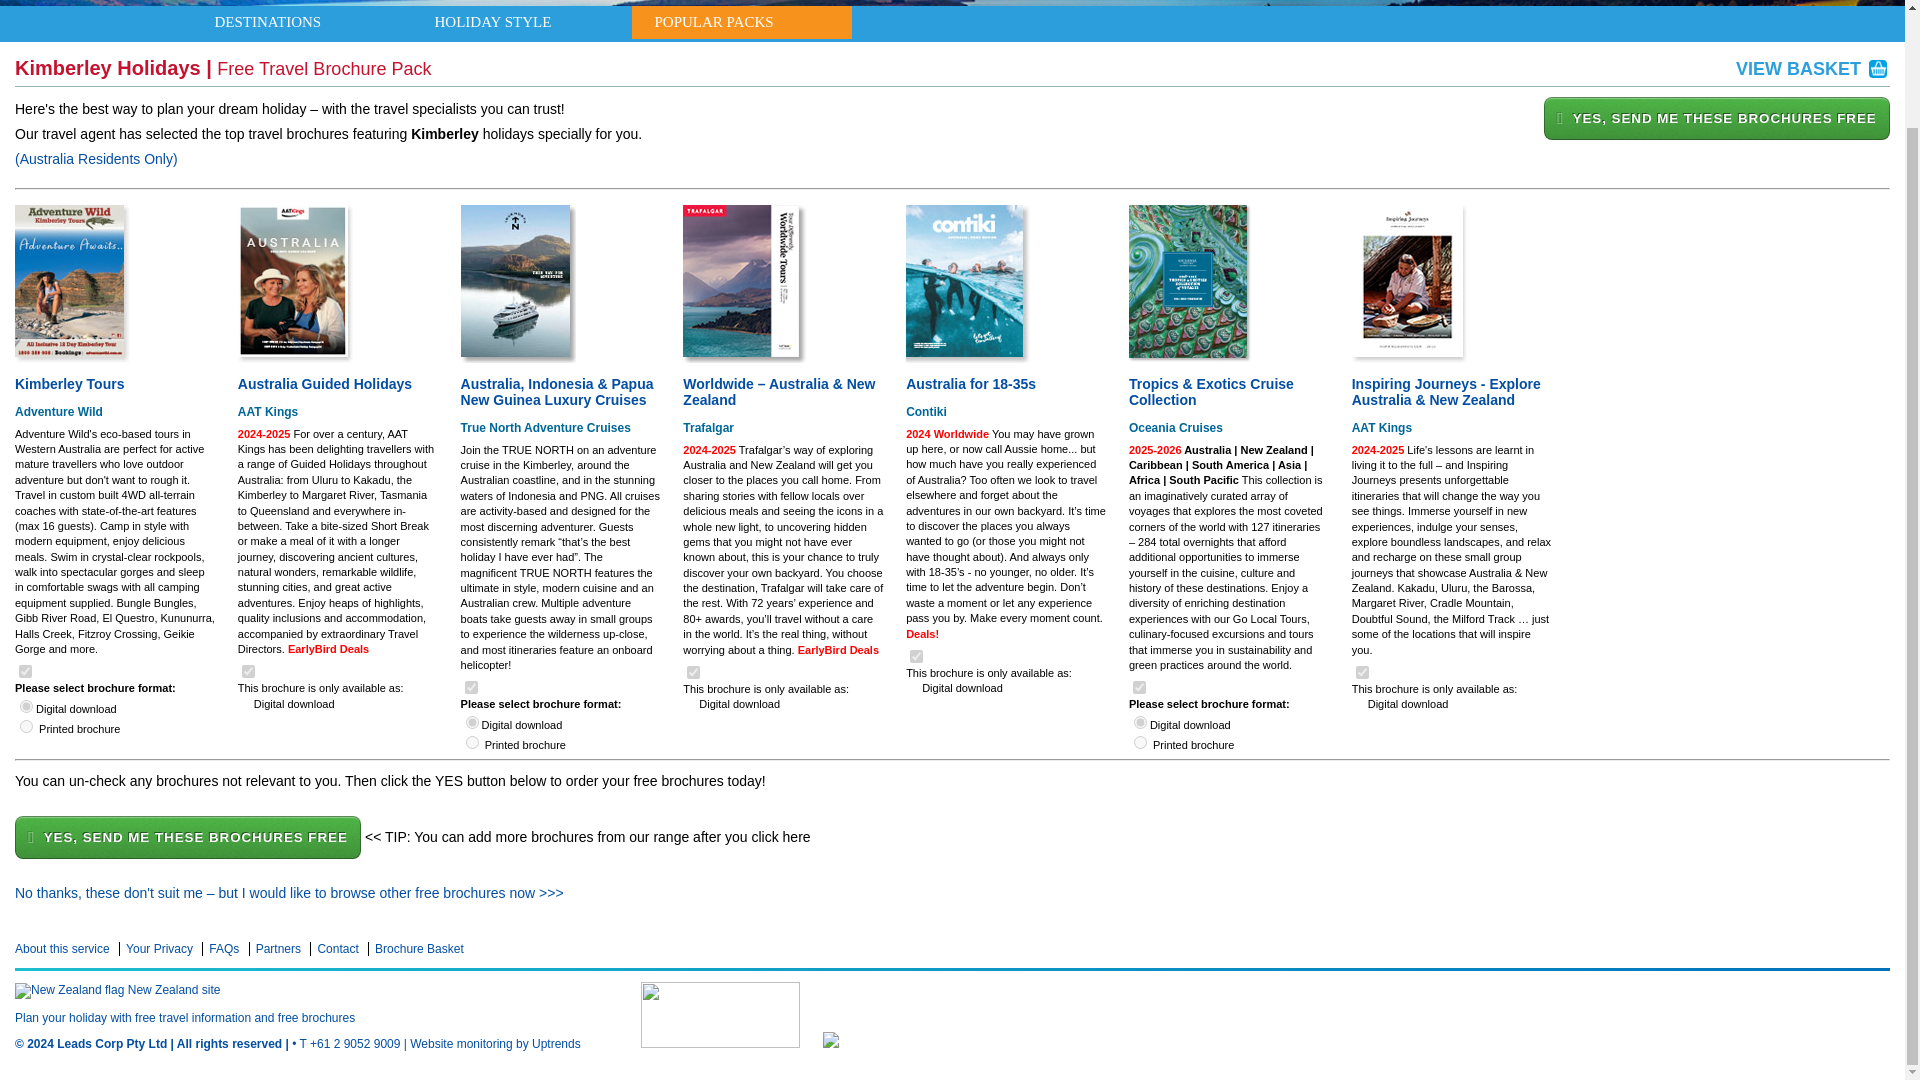 The width and height of the screenshot is (1920, 1080). I want to click on 1, so click(471, 688).